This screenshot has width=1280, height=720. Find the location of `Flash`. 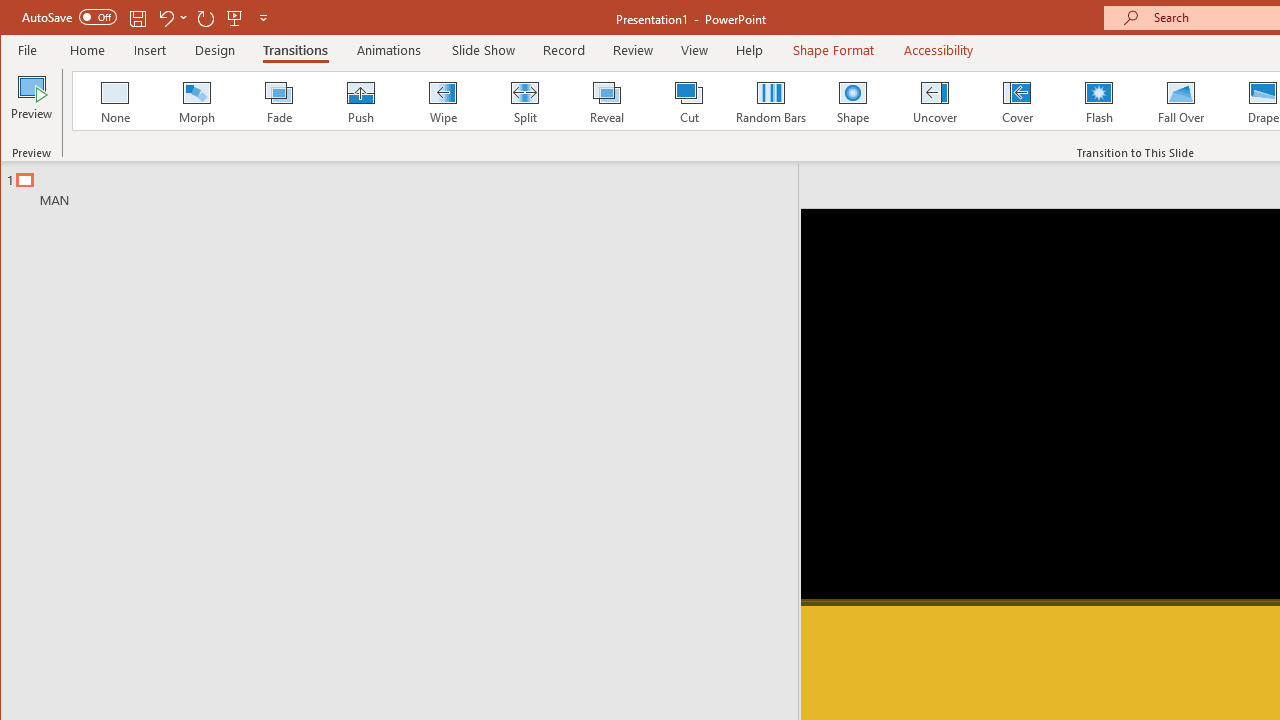

Flash is located at coordinates (1099, 100).